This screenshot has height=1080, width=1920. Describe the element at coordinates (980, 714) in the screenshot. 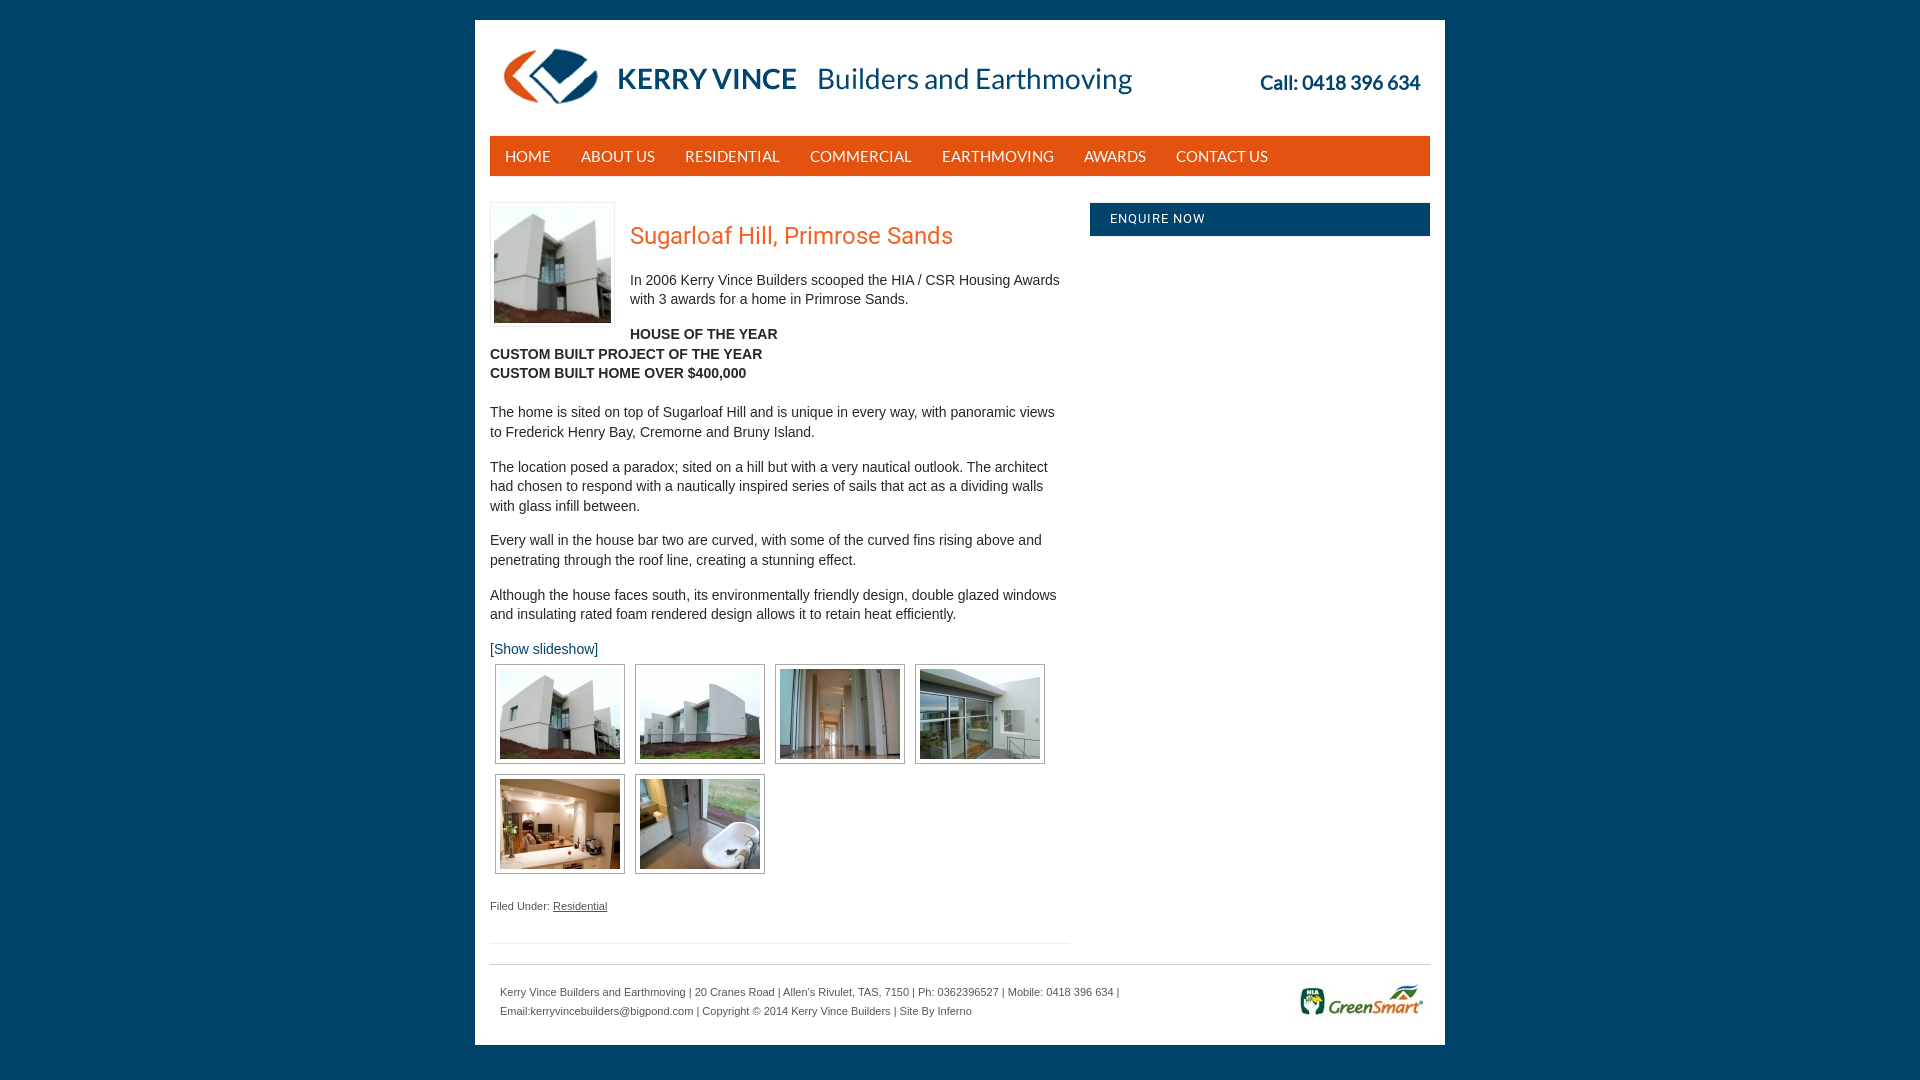

I see `Primrose Sands - Exterior` at that location.